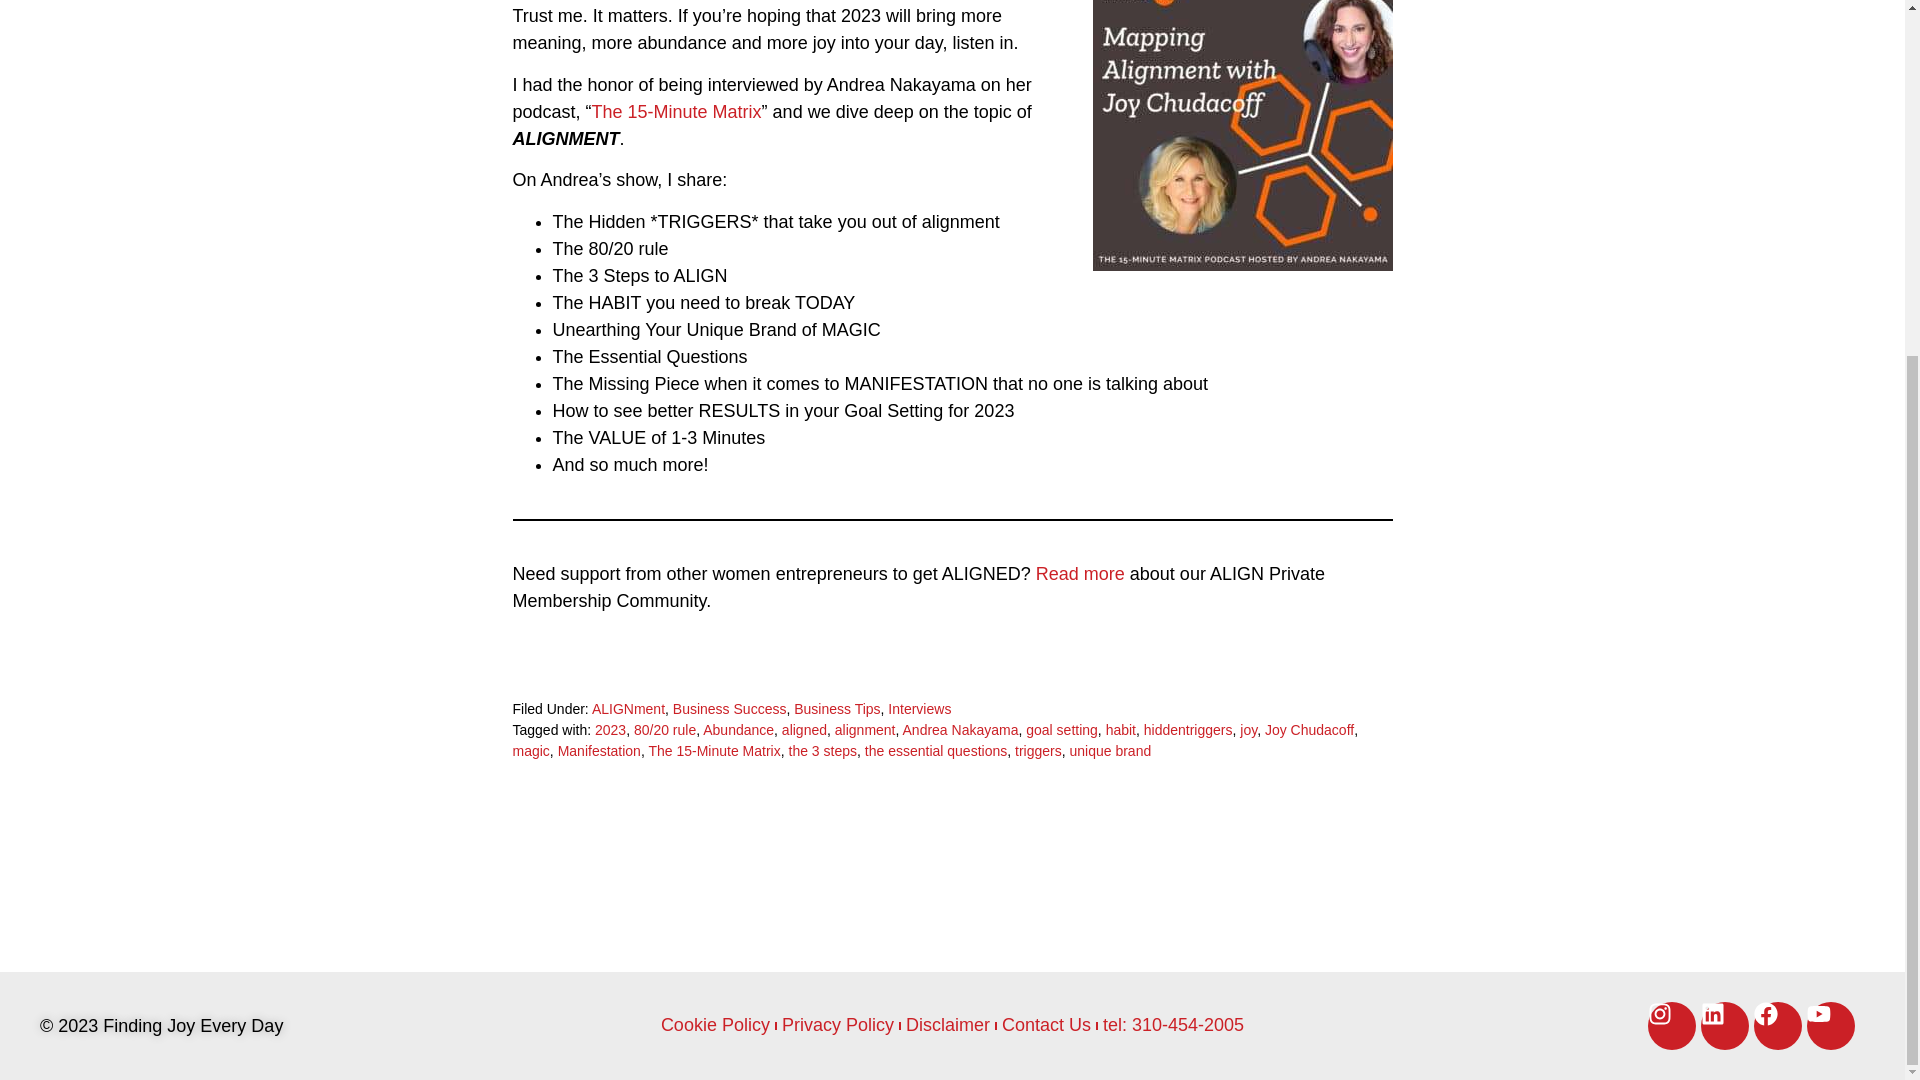  I want to click on goal setting, so click(1062, 730).